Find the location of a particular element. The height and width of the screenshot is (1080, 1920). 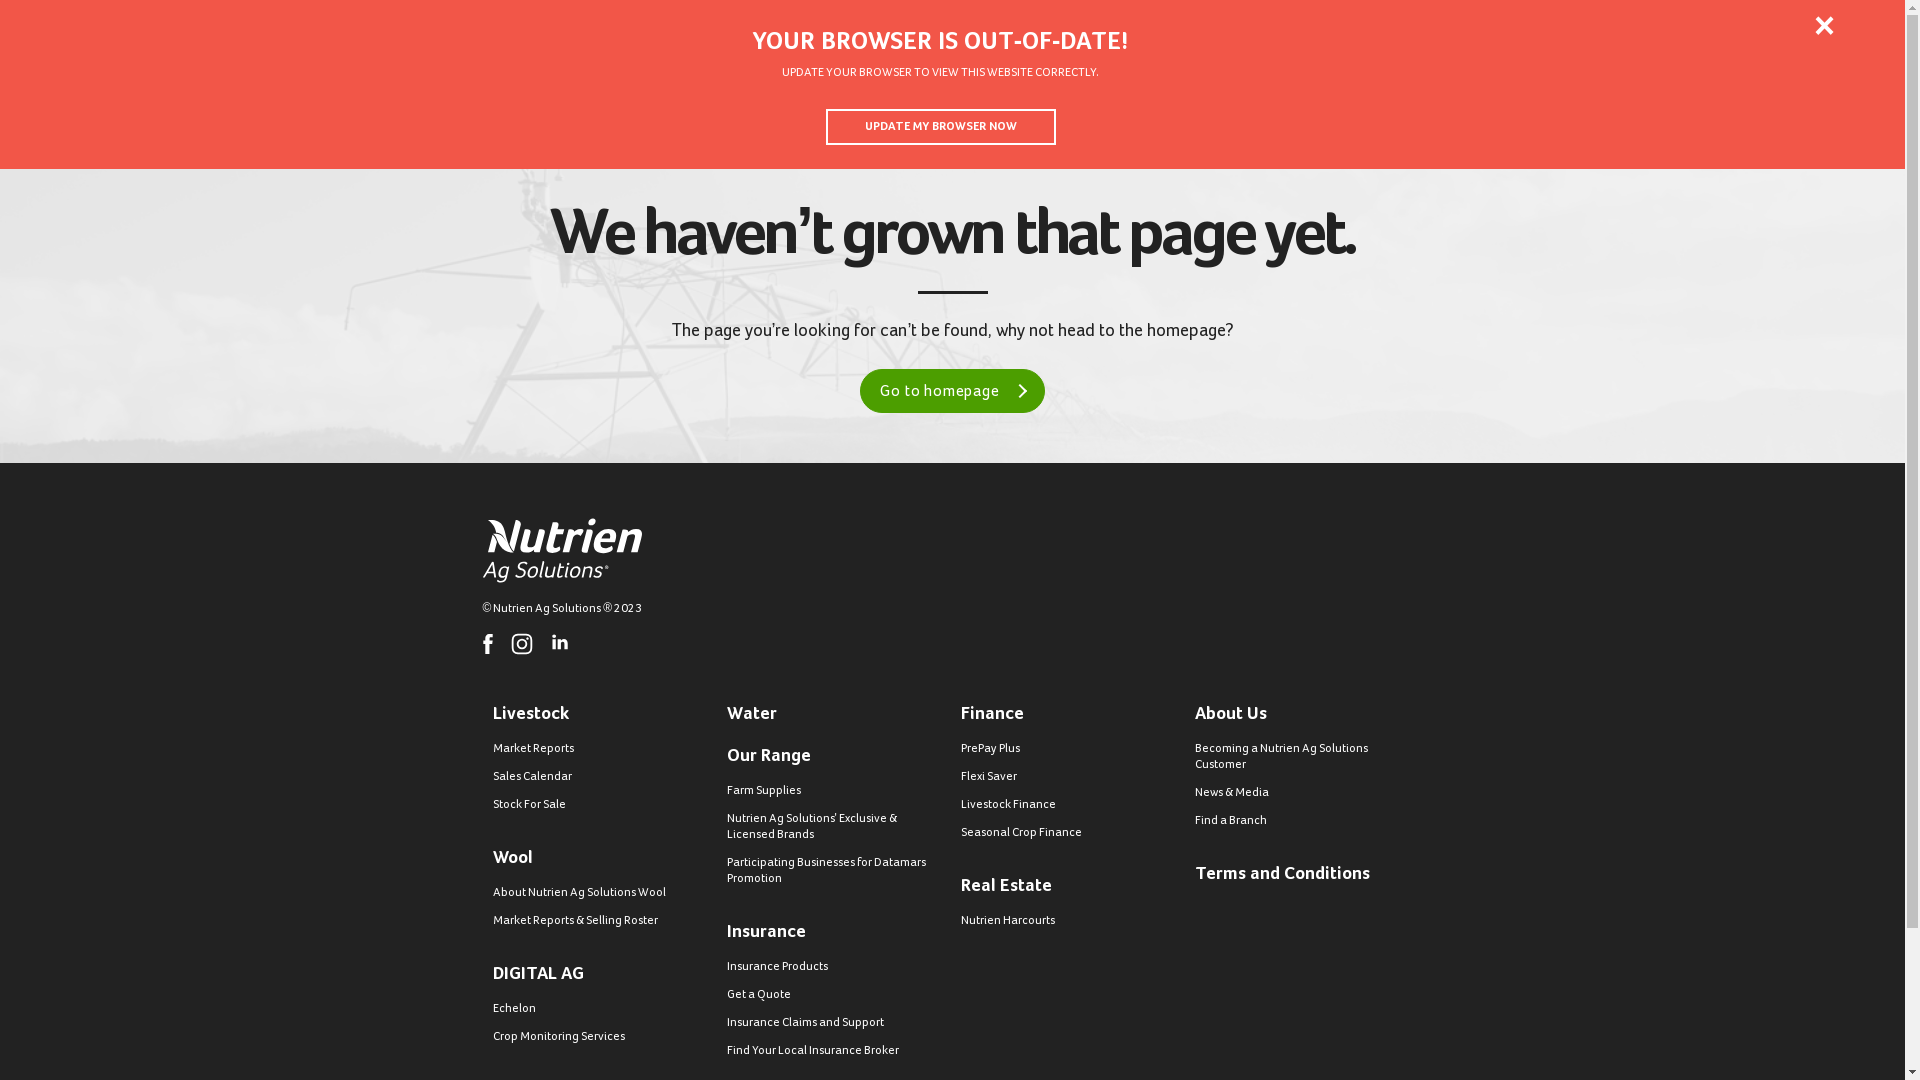

Insurance Claims and Support is located at coordinates (835, 1023).